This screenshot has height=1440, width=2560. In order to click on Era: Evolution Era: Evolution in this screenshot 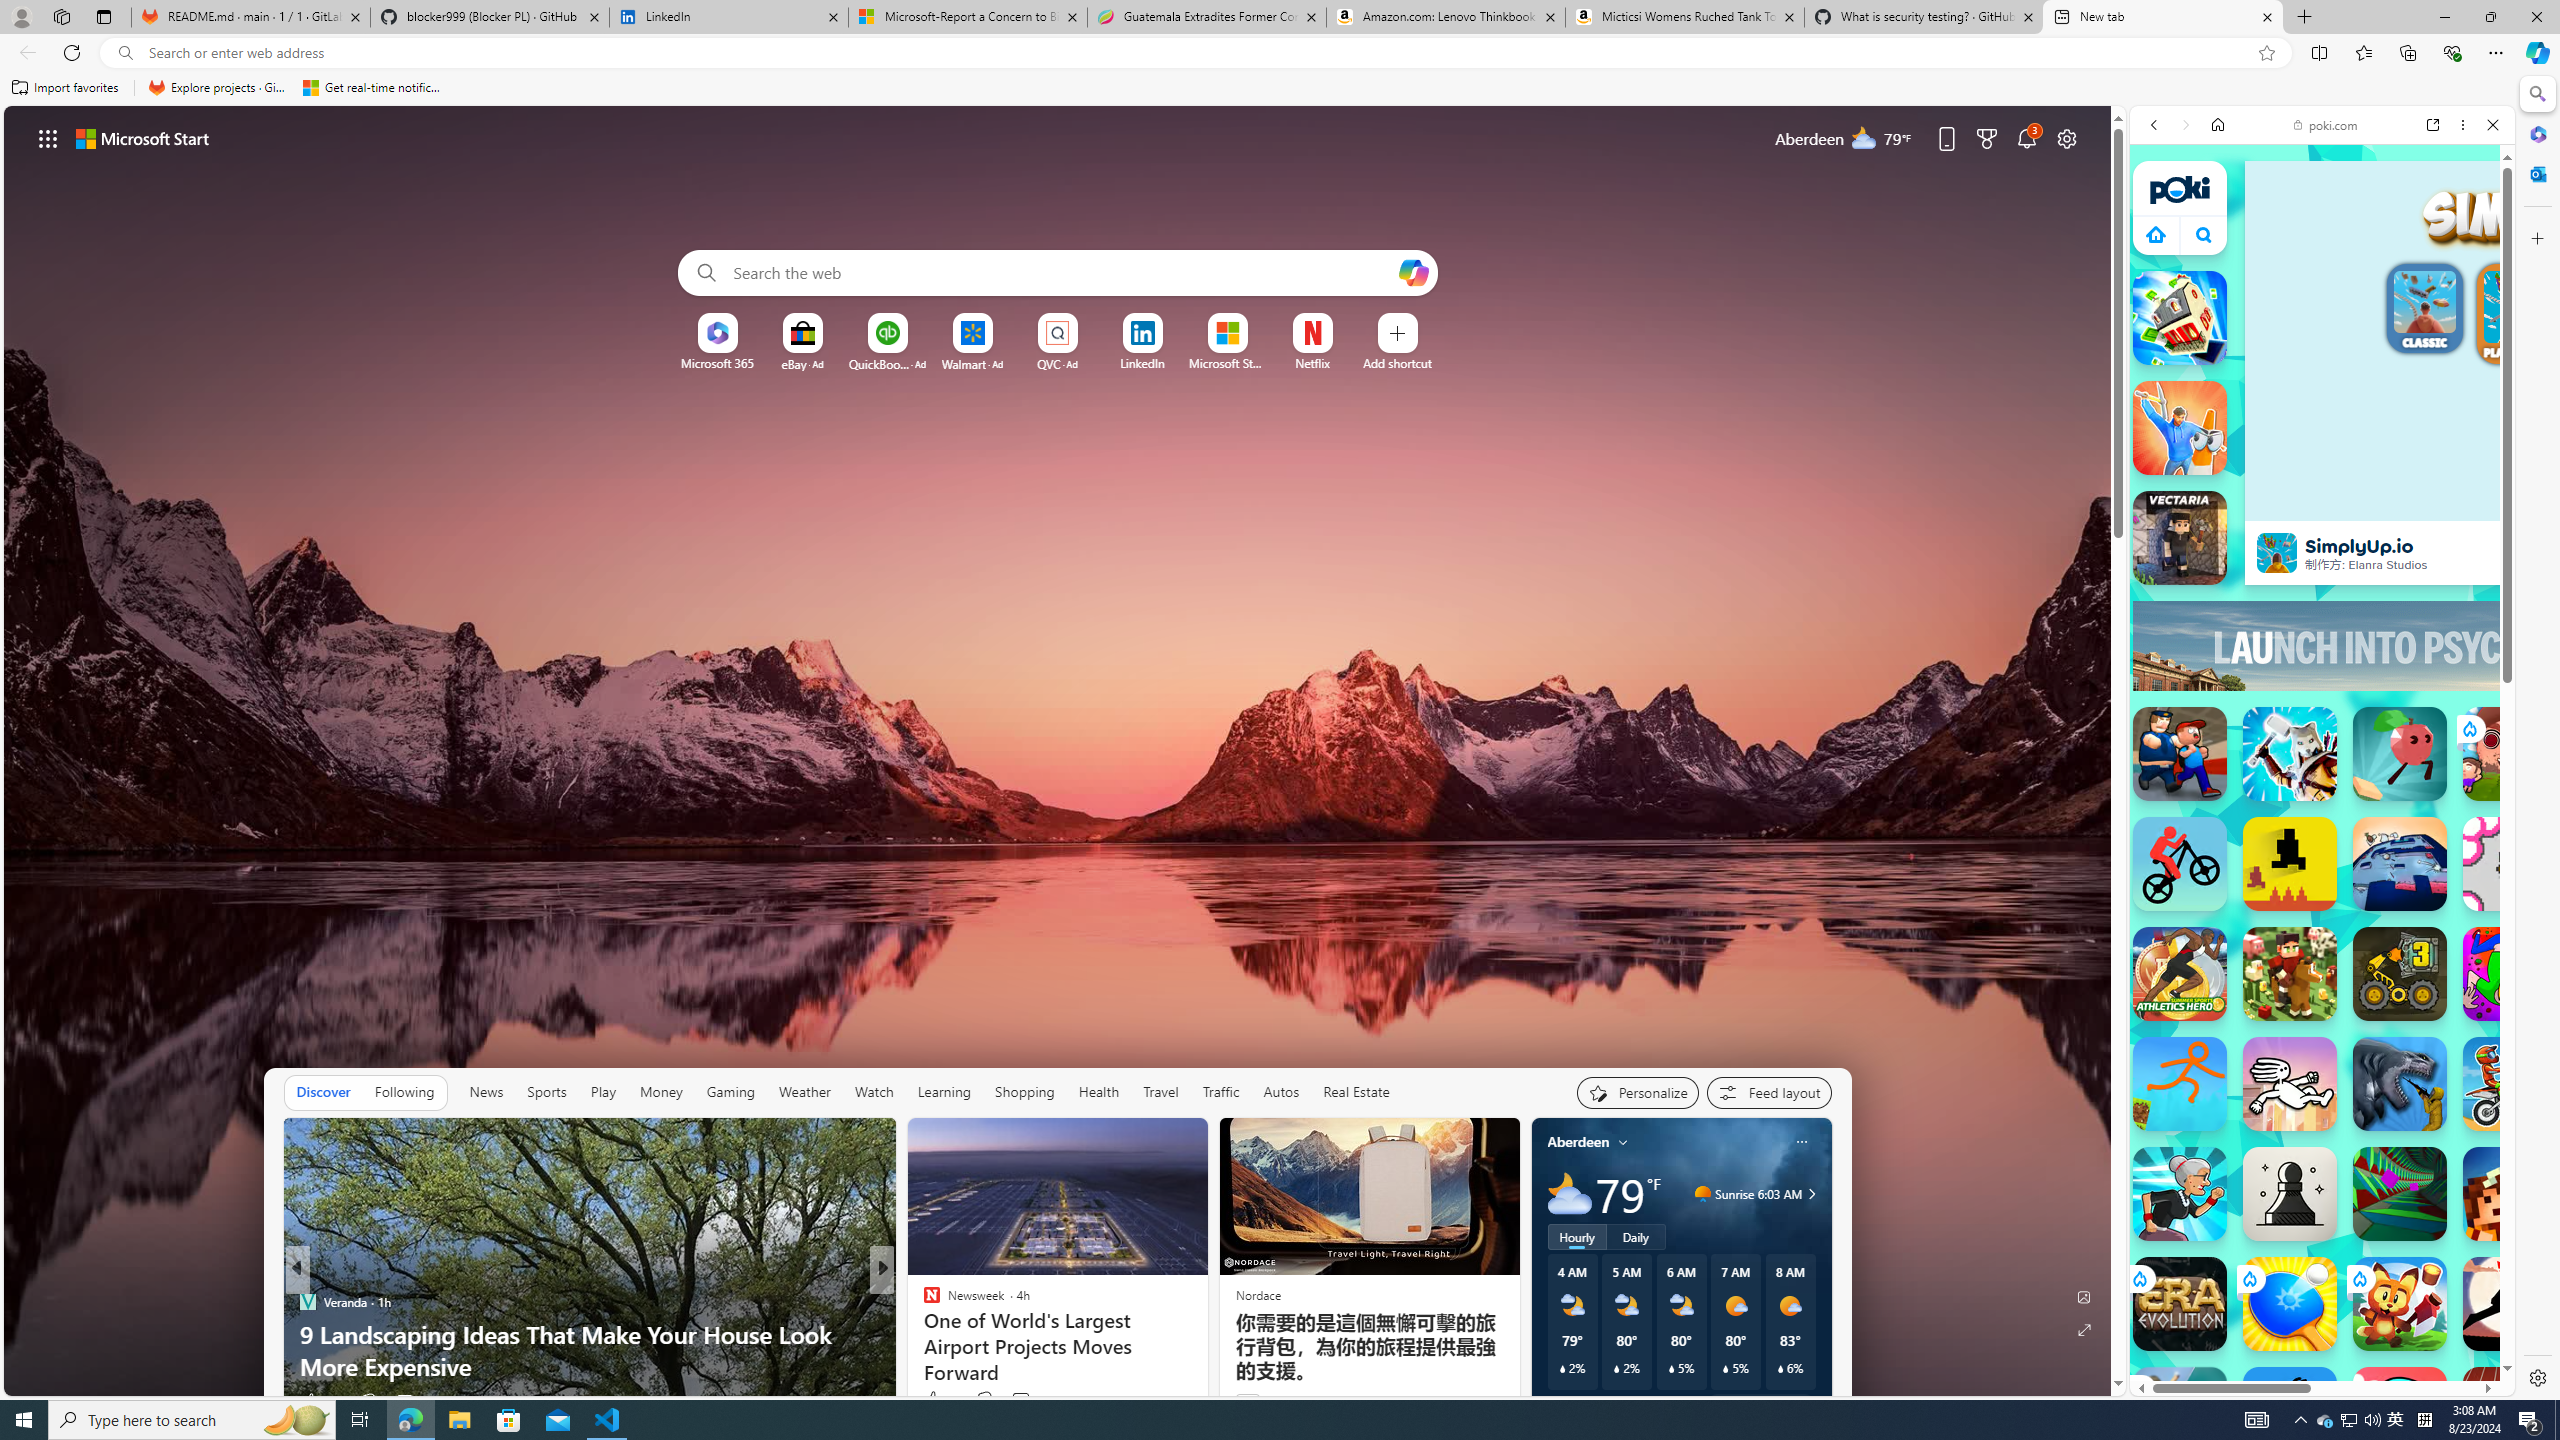, I will do `click(2180, 1304)`.